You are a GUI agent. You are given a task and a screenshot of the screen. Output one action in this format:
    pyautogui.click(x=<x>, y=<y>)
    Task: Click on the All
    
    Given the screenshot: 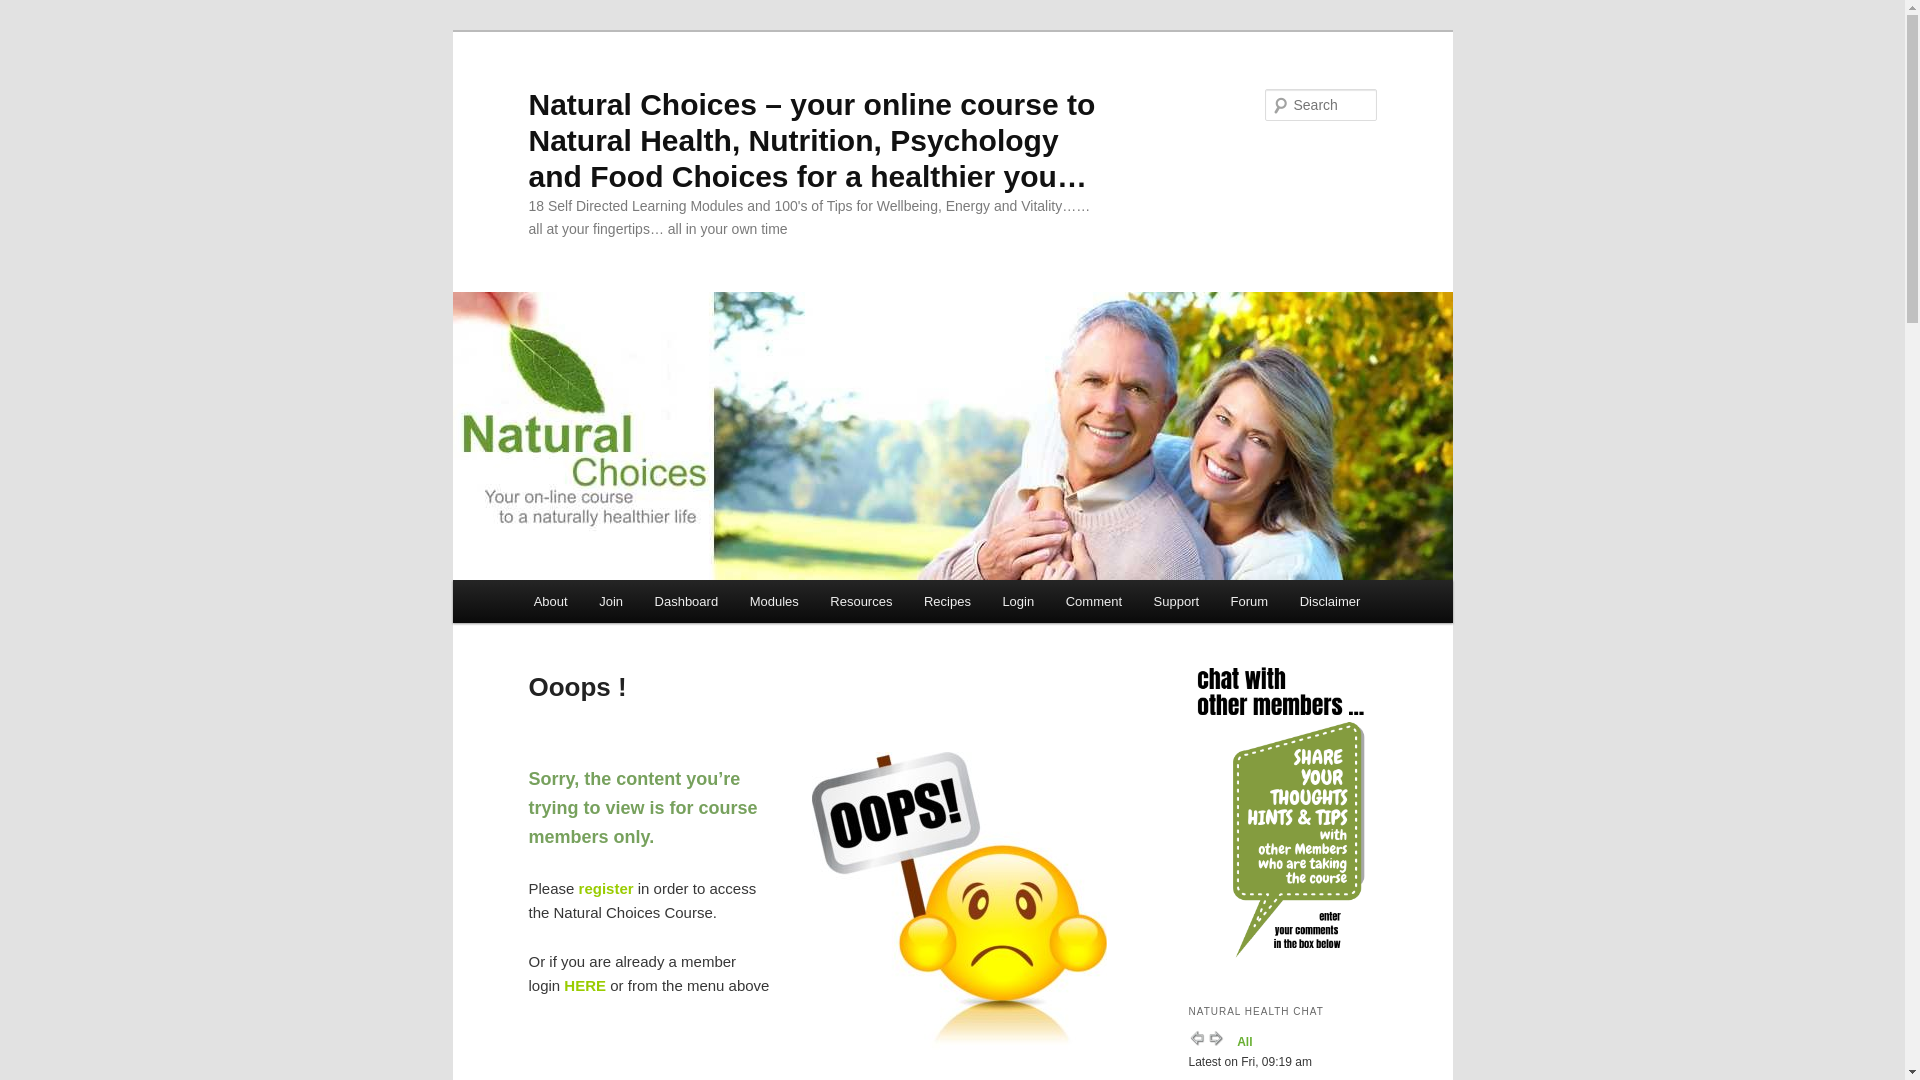 What is the action you would take?
    pyautogui.click(x=1244, y=1042)
    